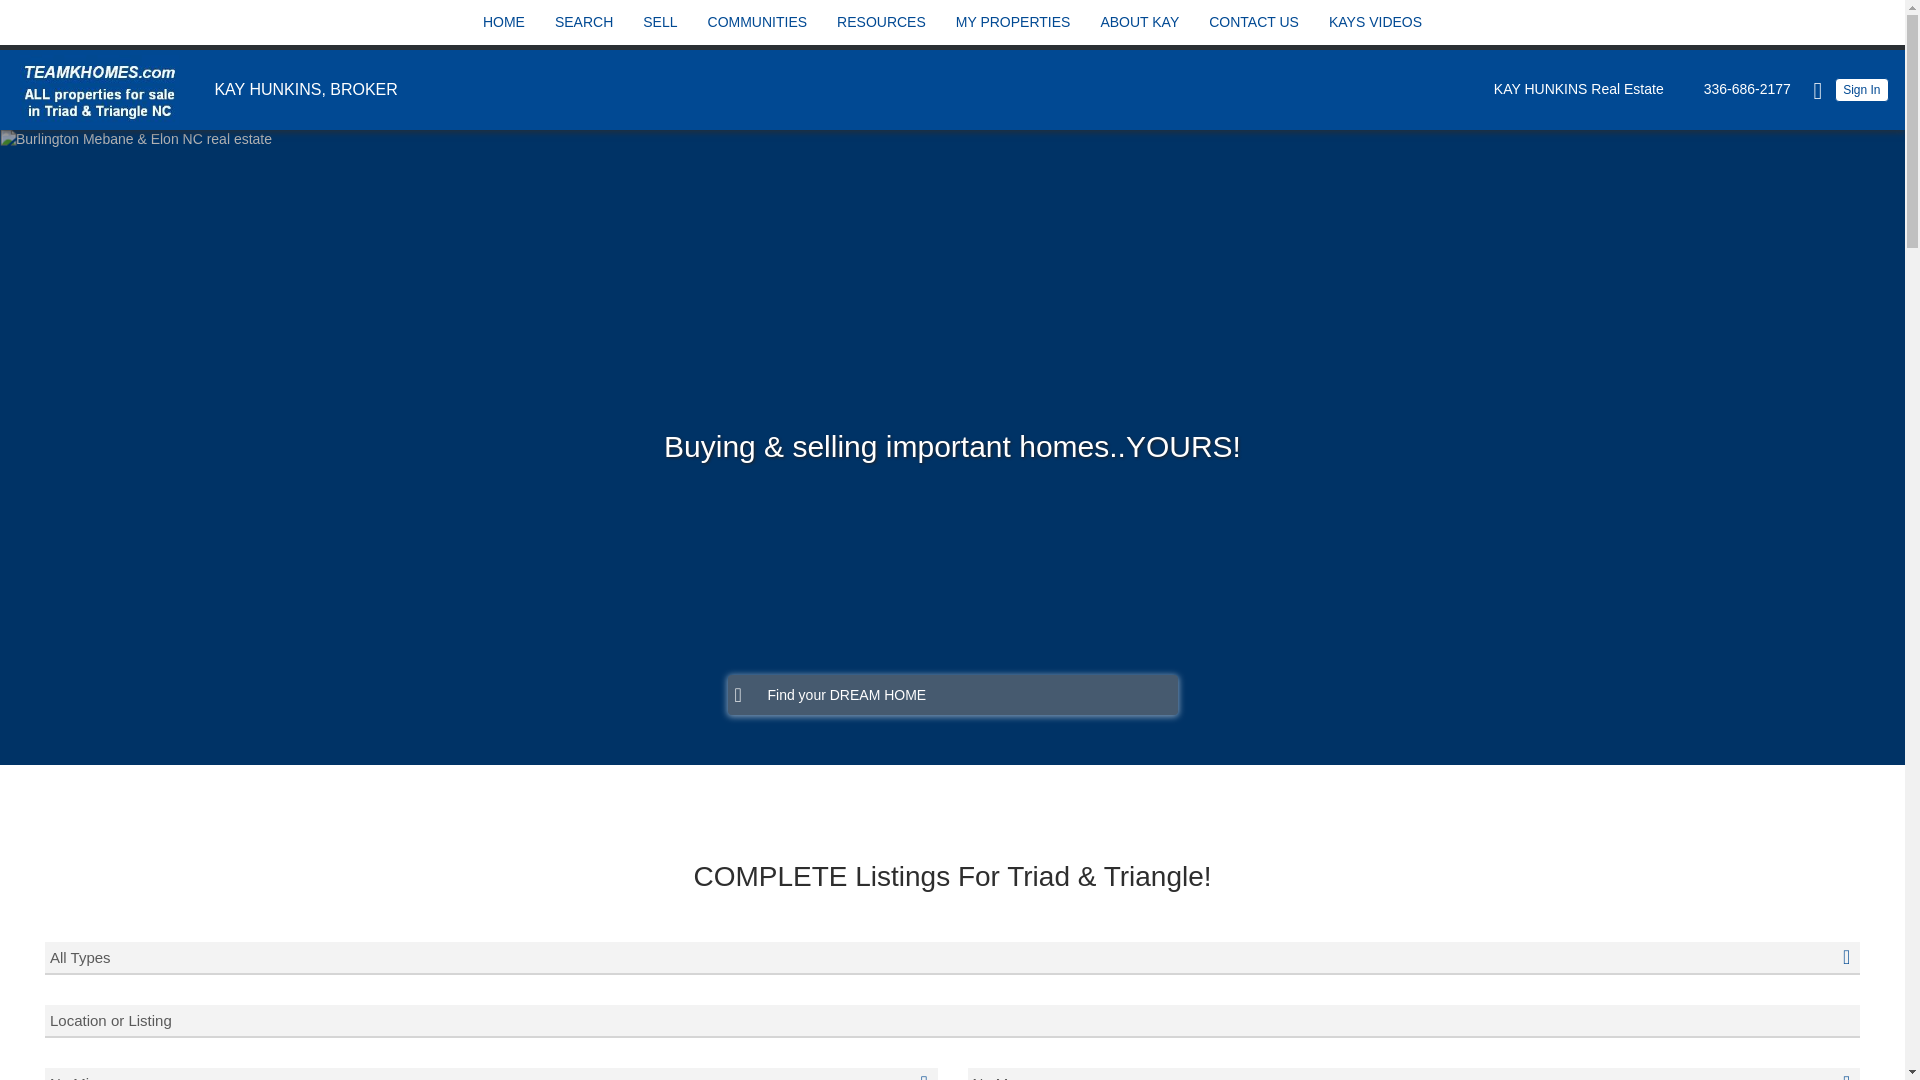  Describe the element at coordinates (1862, 89) in the screenshot. I see `Sign In` at that location.